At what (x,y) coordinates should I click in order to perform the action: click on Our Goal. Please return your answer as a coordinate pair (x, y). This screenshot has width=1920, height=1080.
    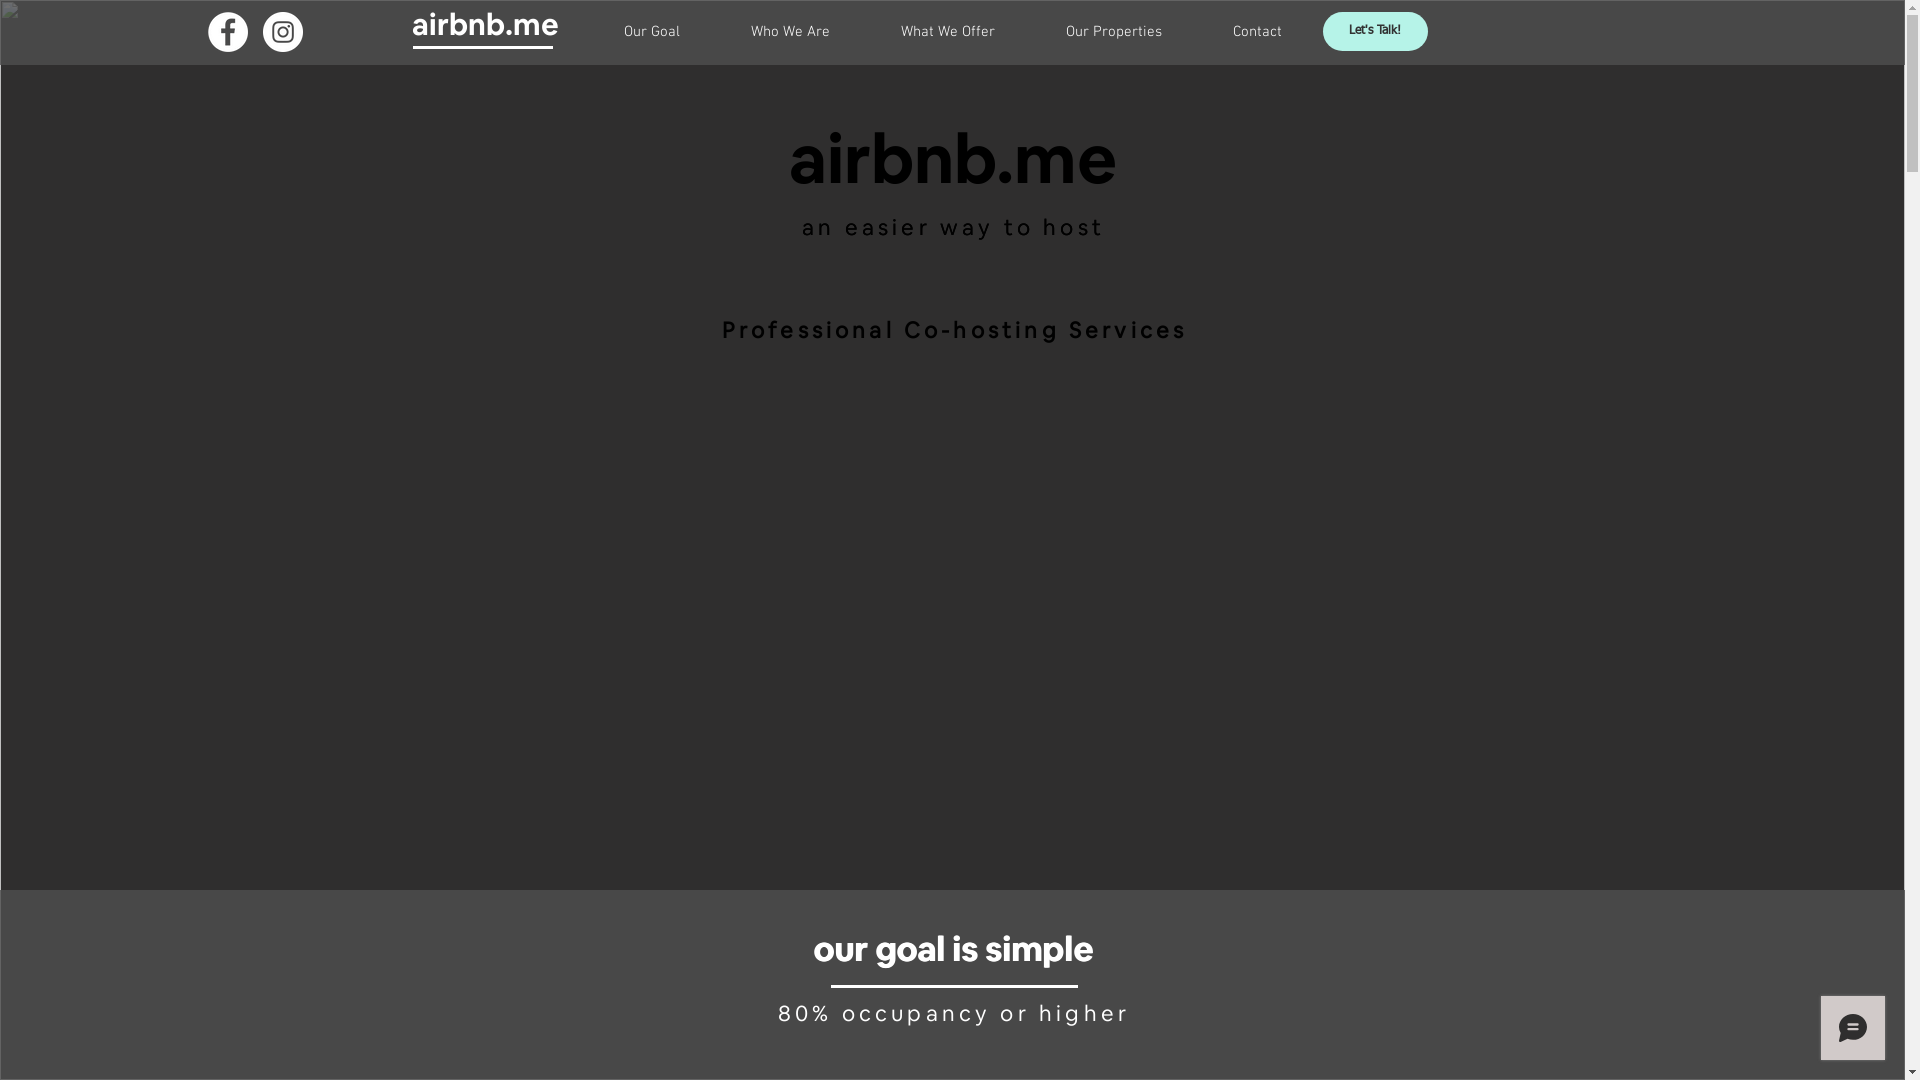
    Looking at the image, I should click on (652, 32).